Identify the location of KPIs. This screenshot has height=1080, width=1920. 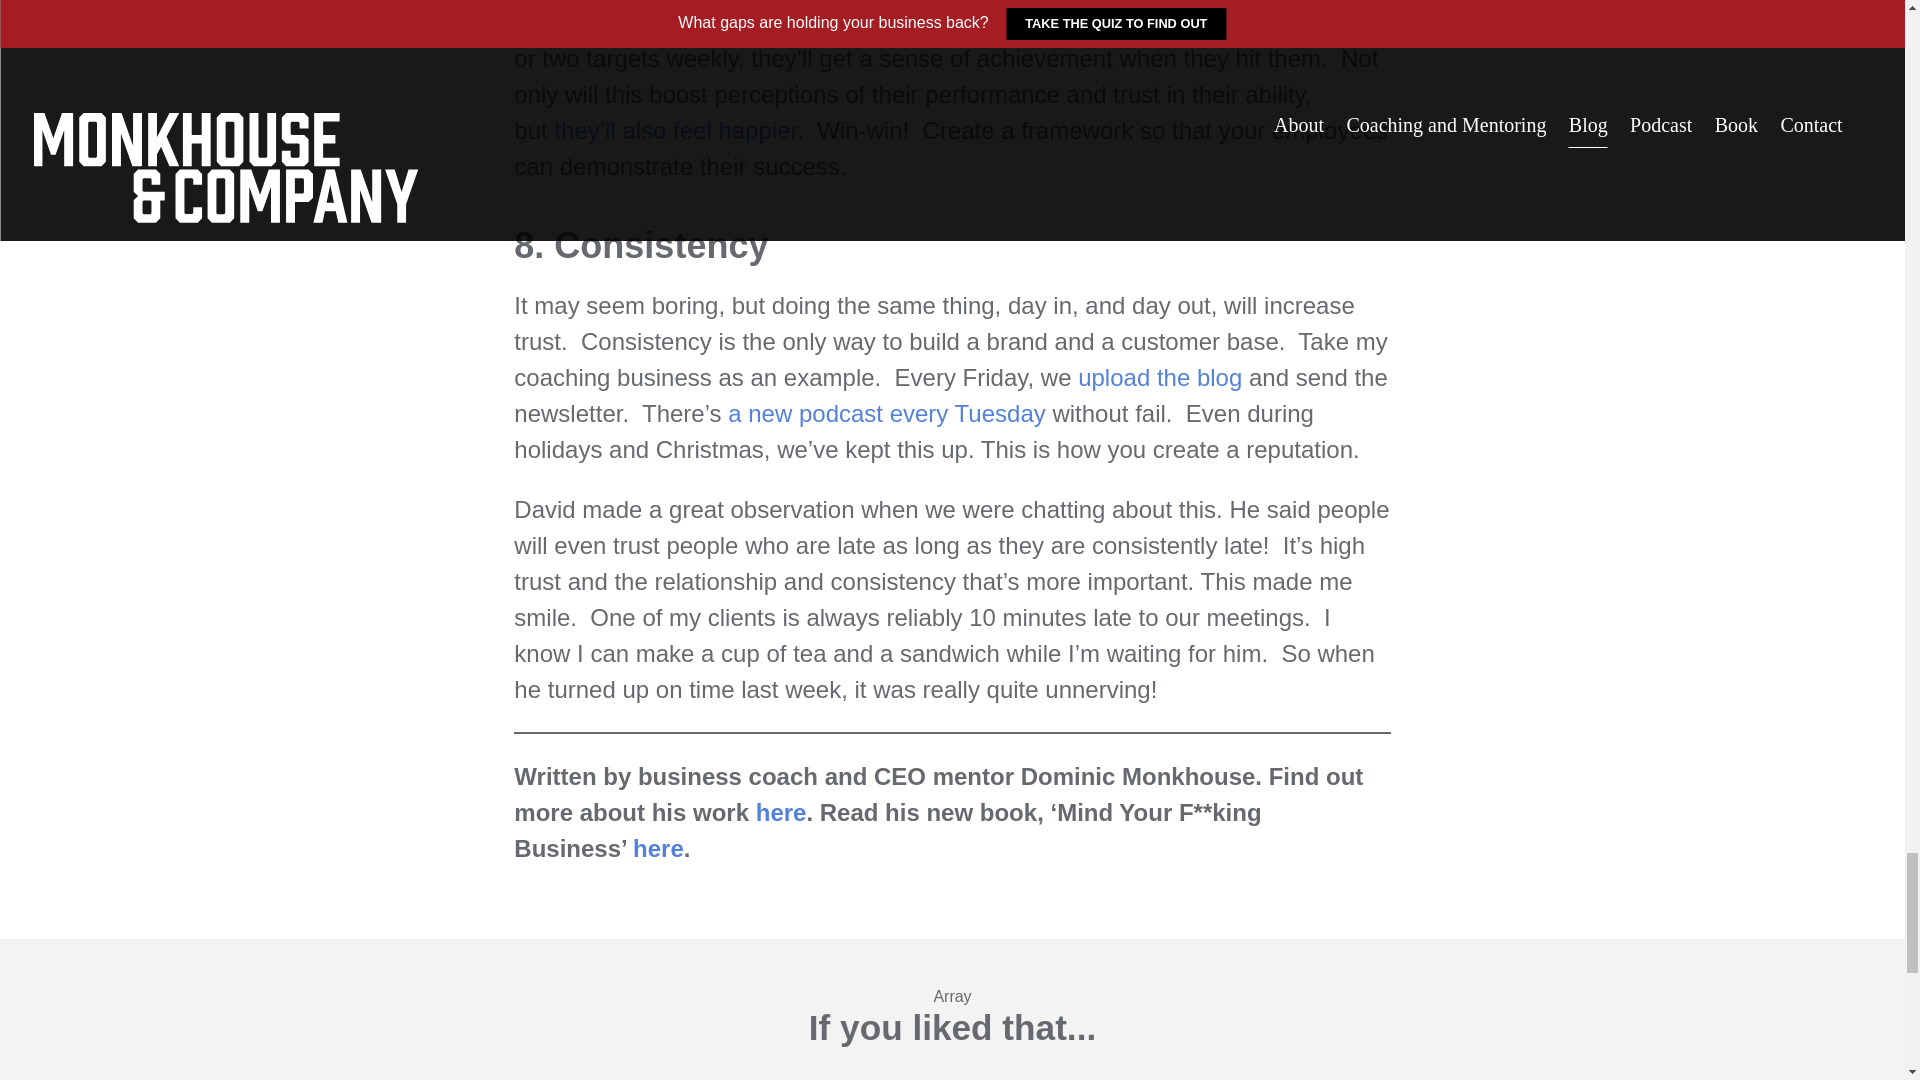
(676, 22).